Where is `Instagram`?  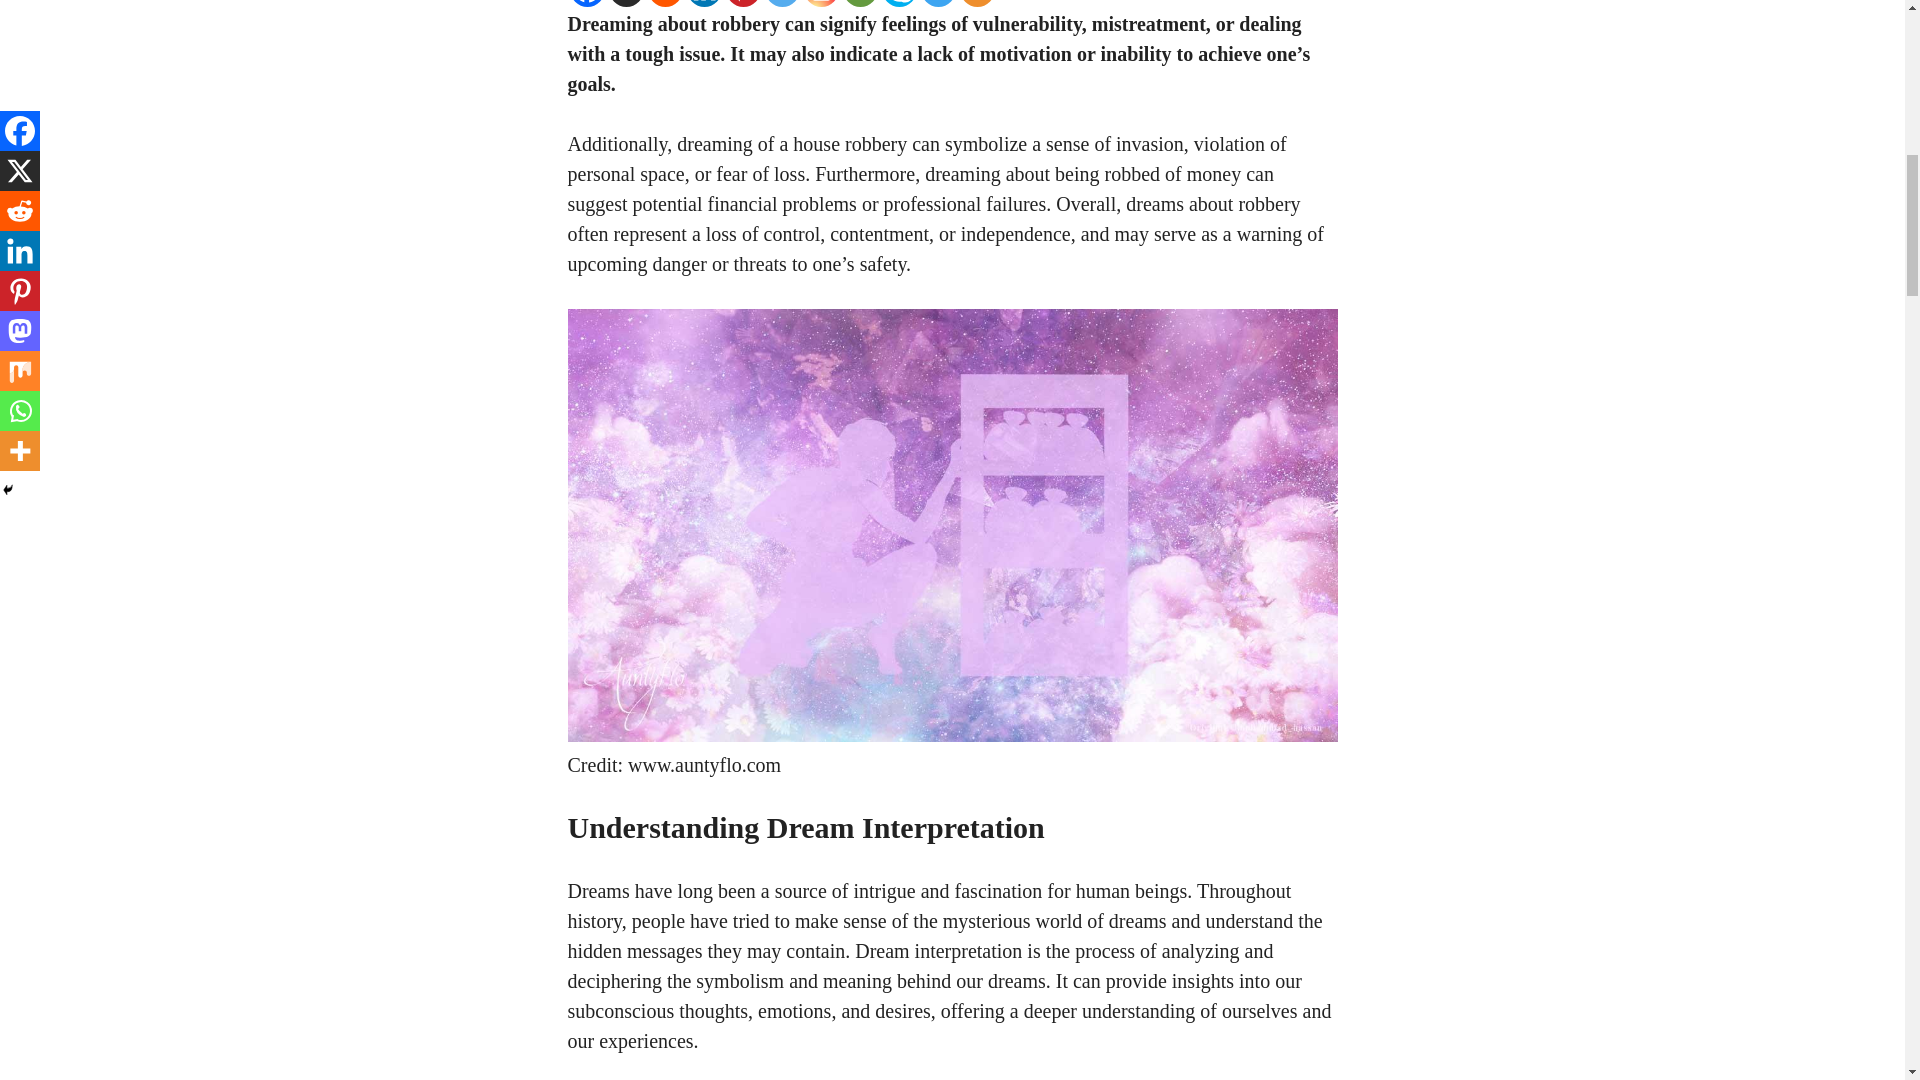
Instagram is located at coordinates (822, 3).